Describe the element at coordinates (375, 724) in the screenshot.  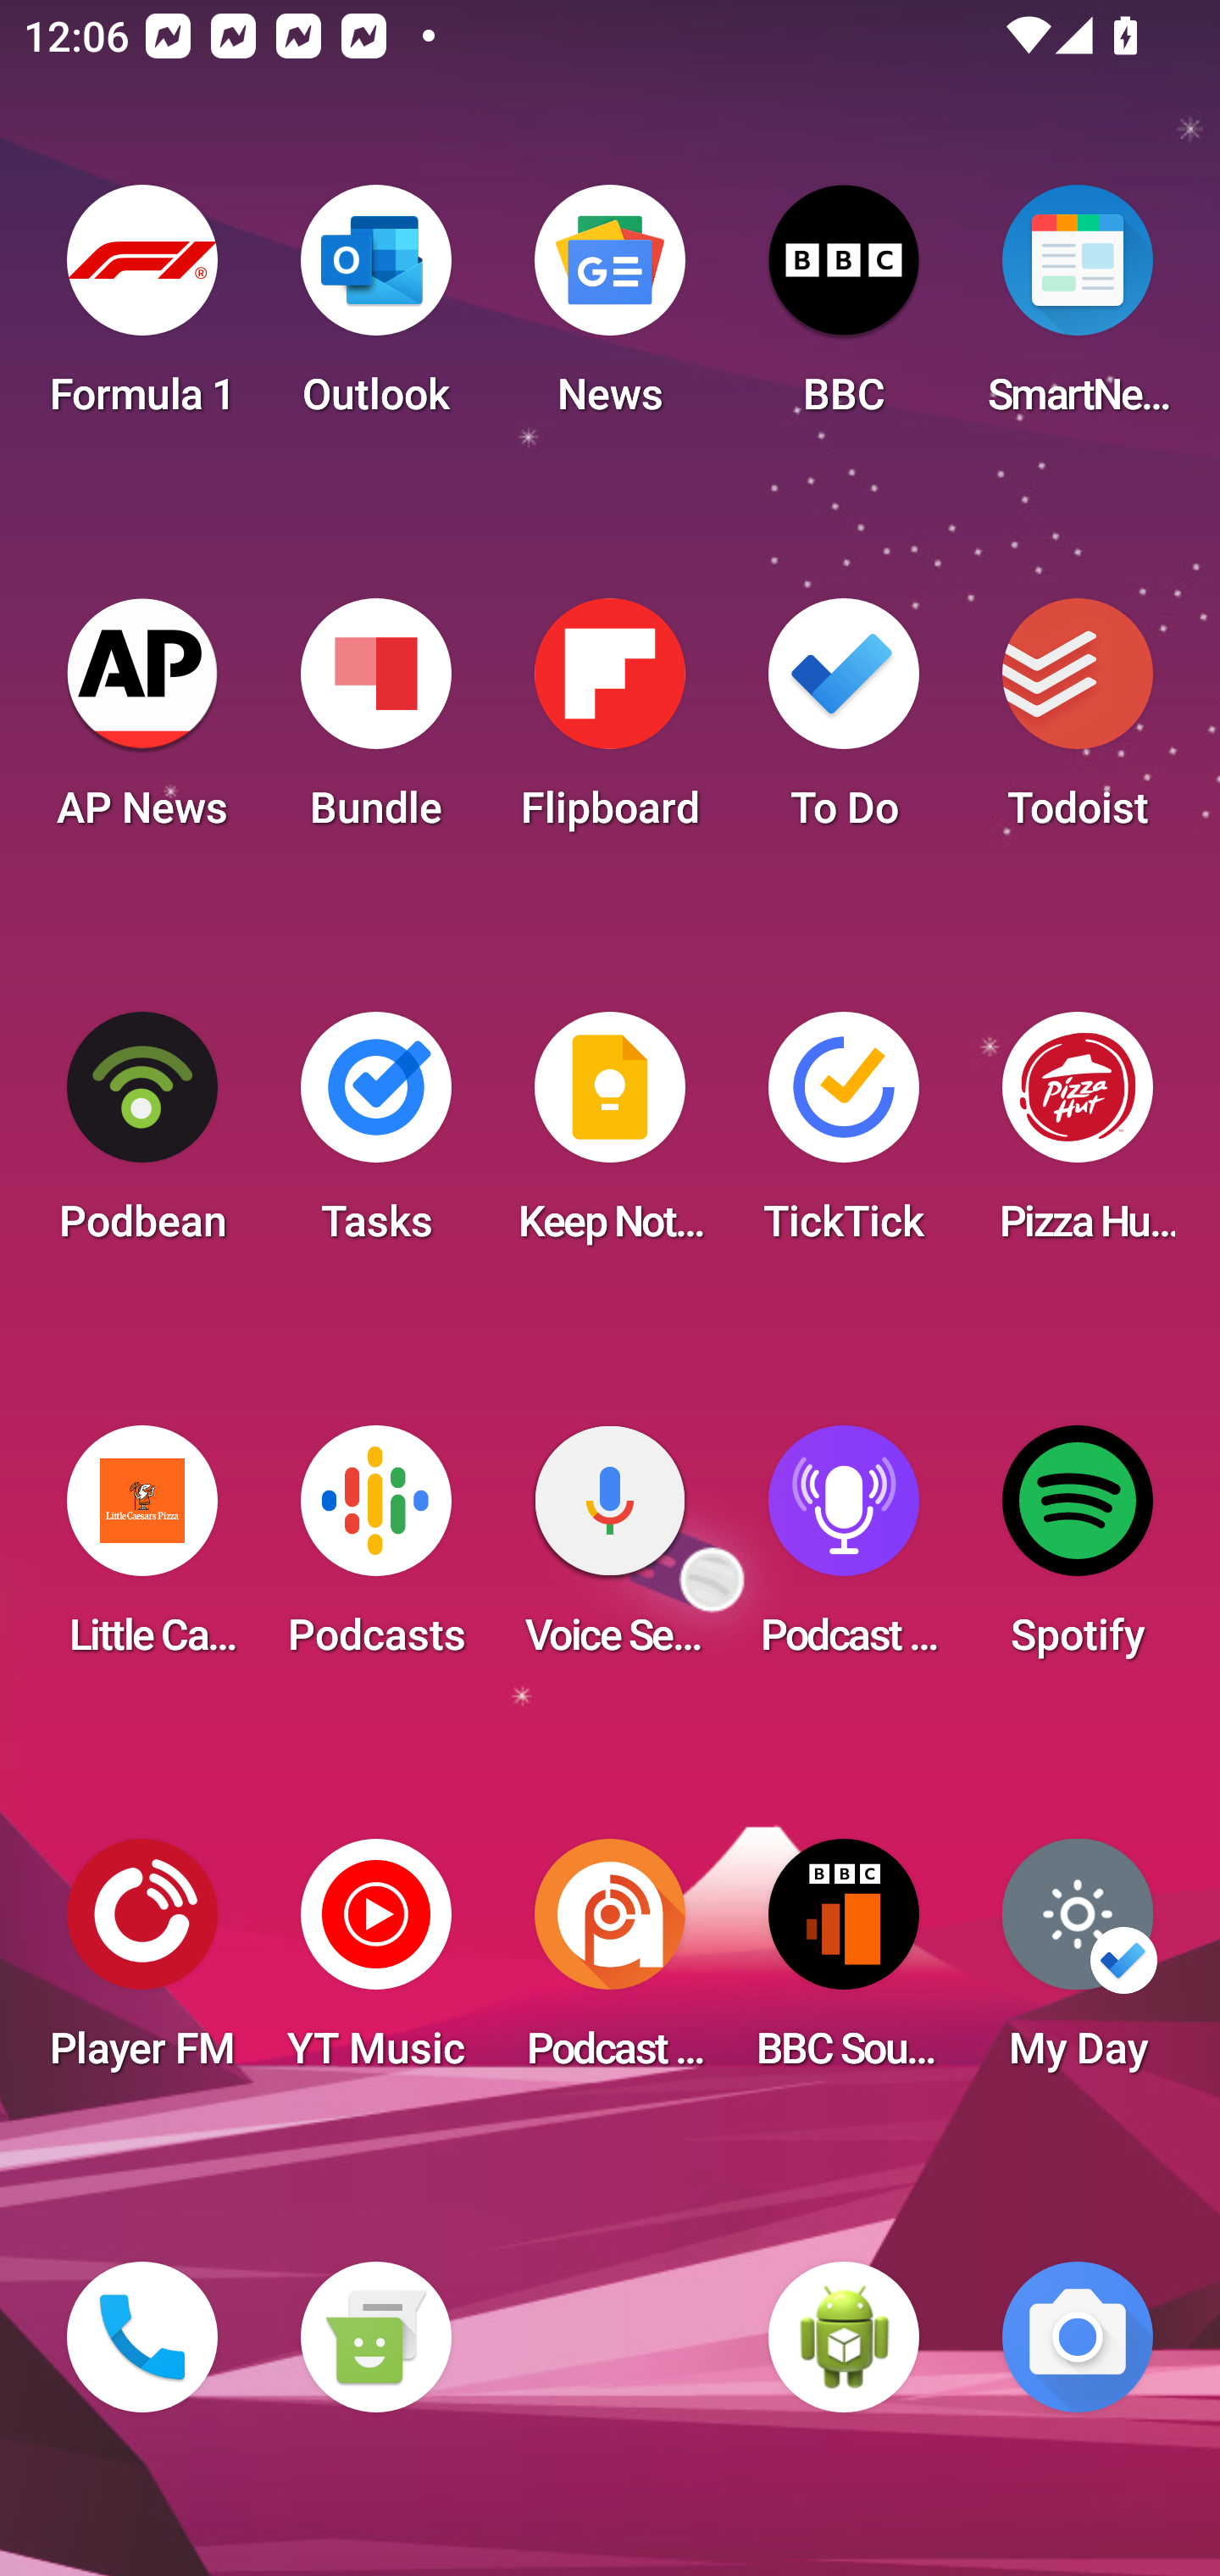
I see `Bundle` at that location.